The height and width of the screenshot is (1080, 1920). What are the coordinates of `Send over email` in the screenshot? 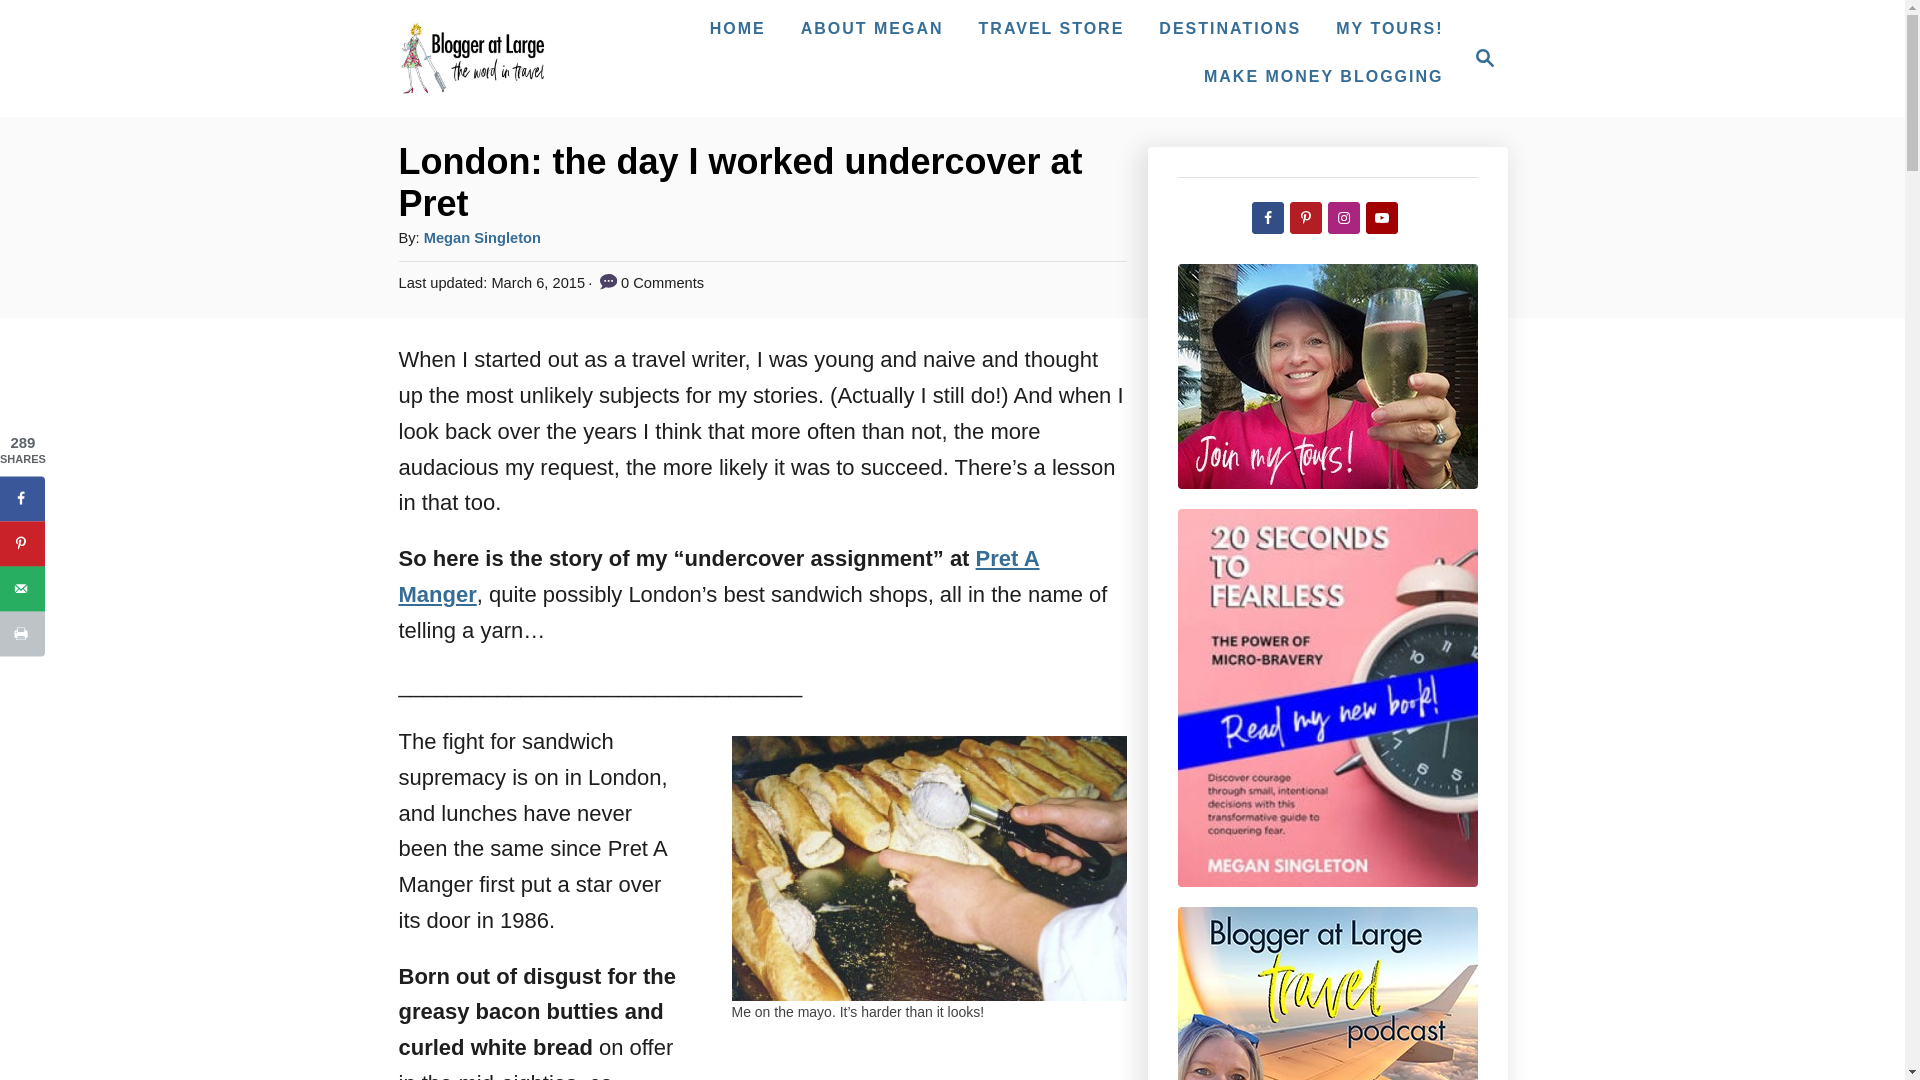 It's located at (1480, 58).